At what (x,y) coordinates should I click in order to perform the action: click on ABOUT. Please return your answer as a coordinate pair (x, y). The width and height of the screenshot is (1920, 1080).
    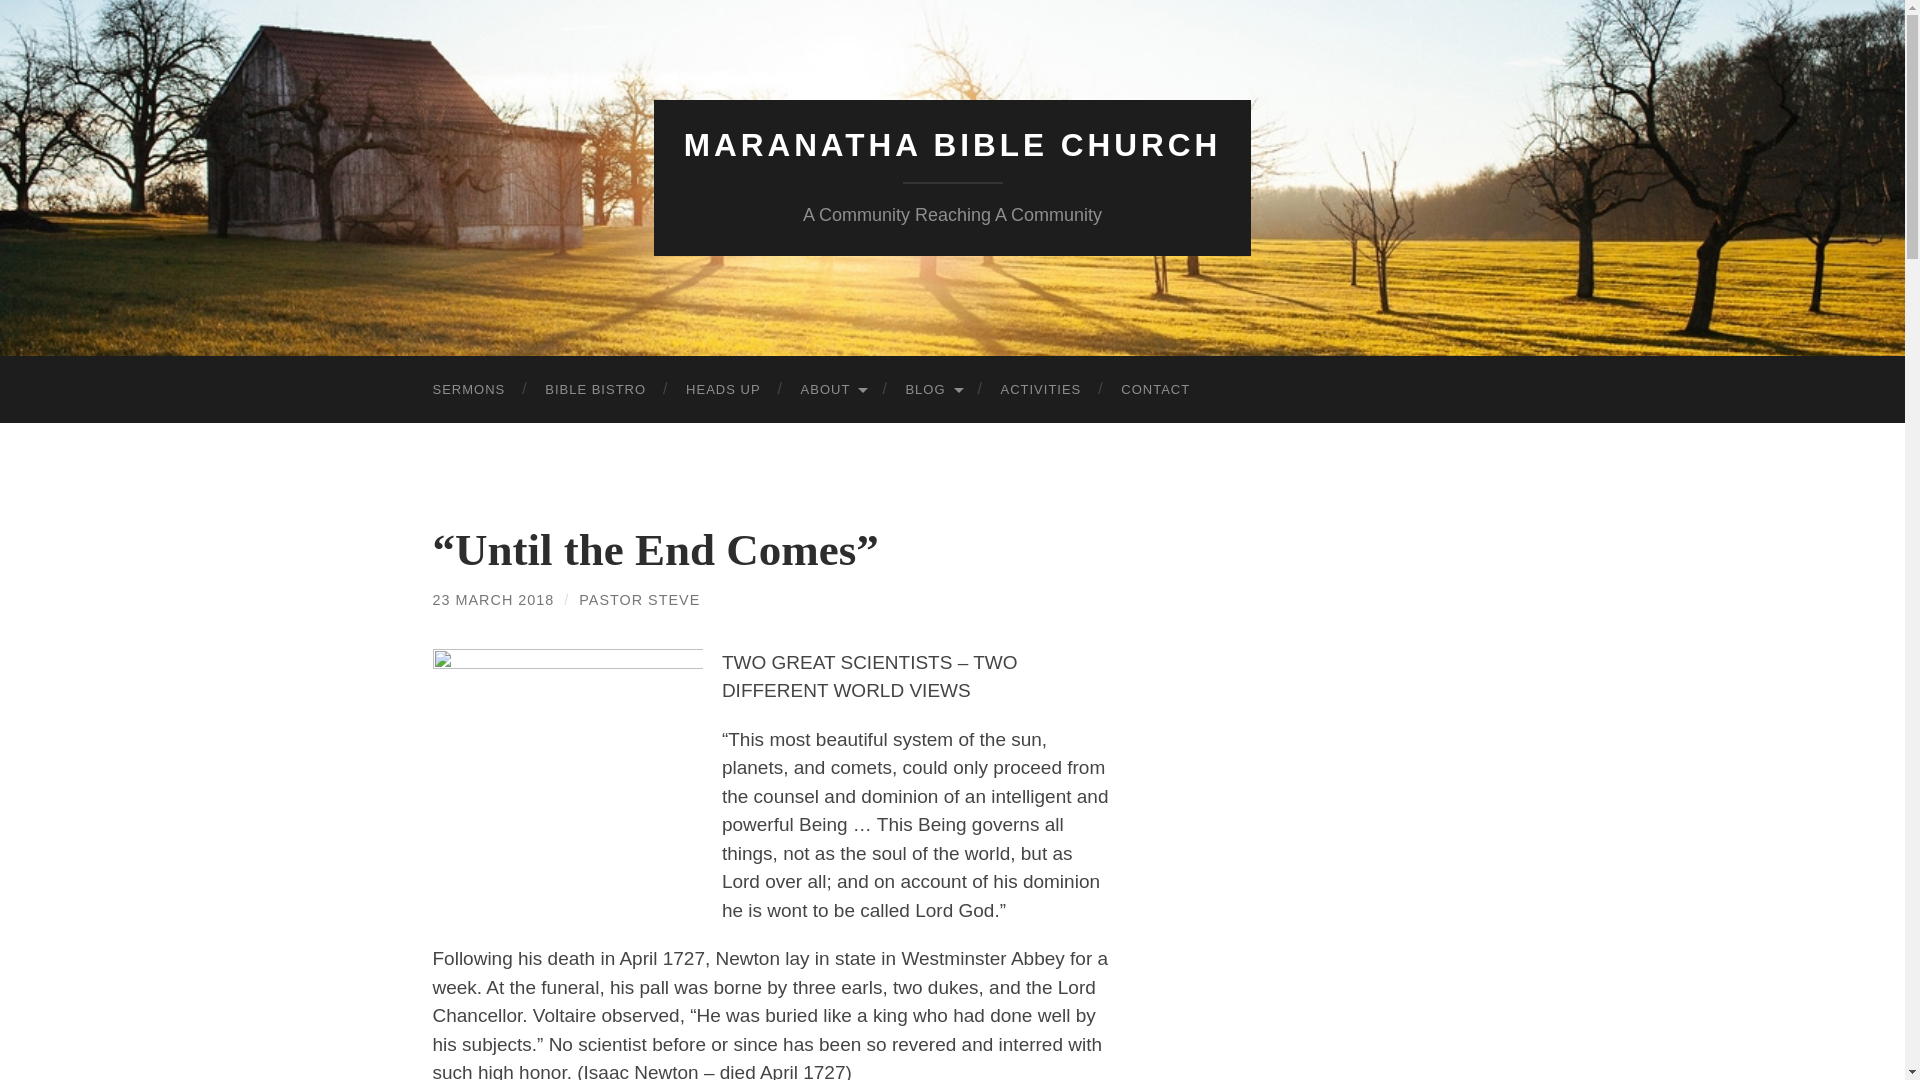
    Looking at the image, I should click on (833, 390).